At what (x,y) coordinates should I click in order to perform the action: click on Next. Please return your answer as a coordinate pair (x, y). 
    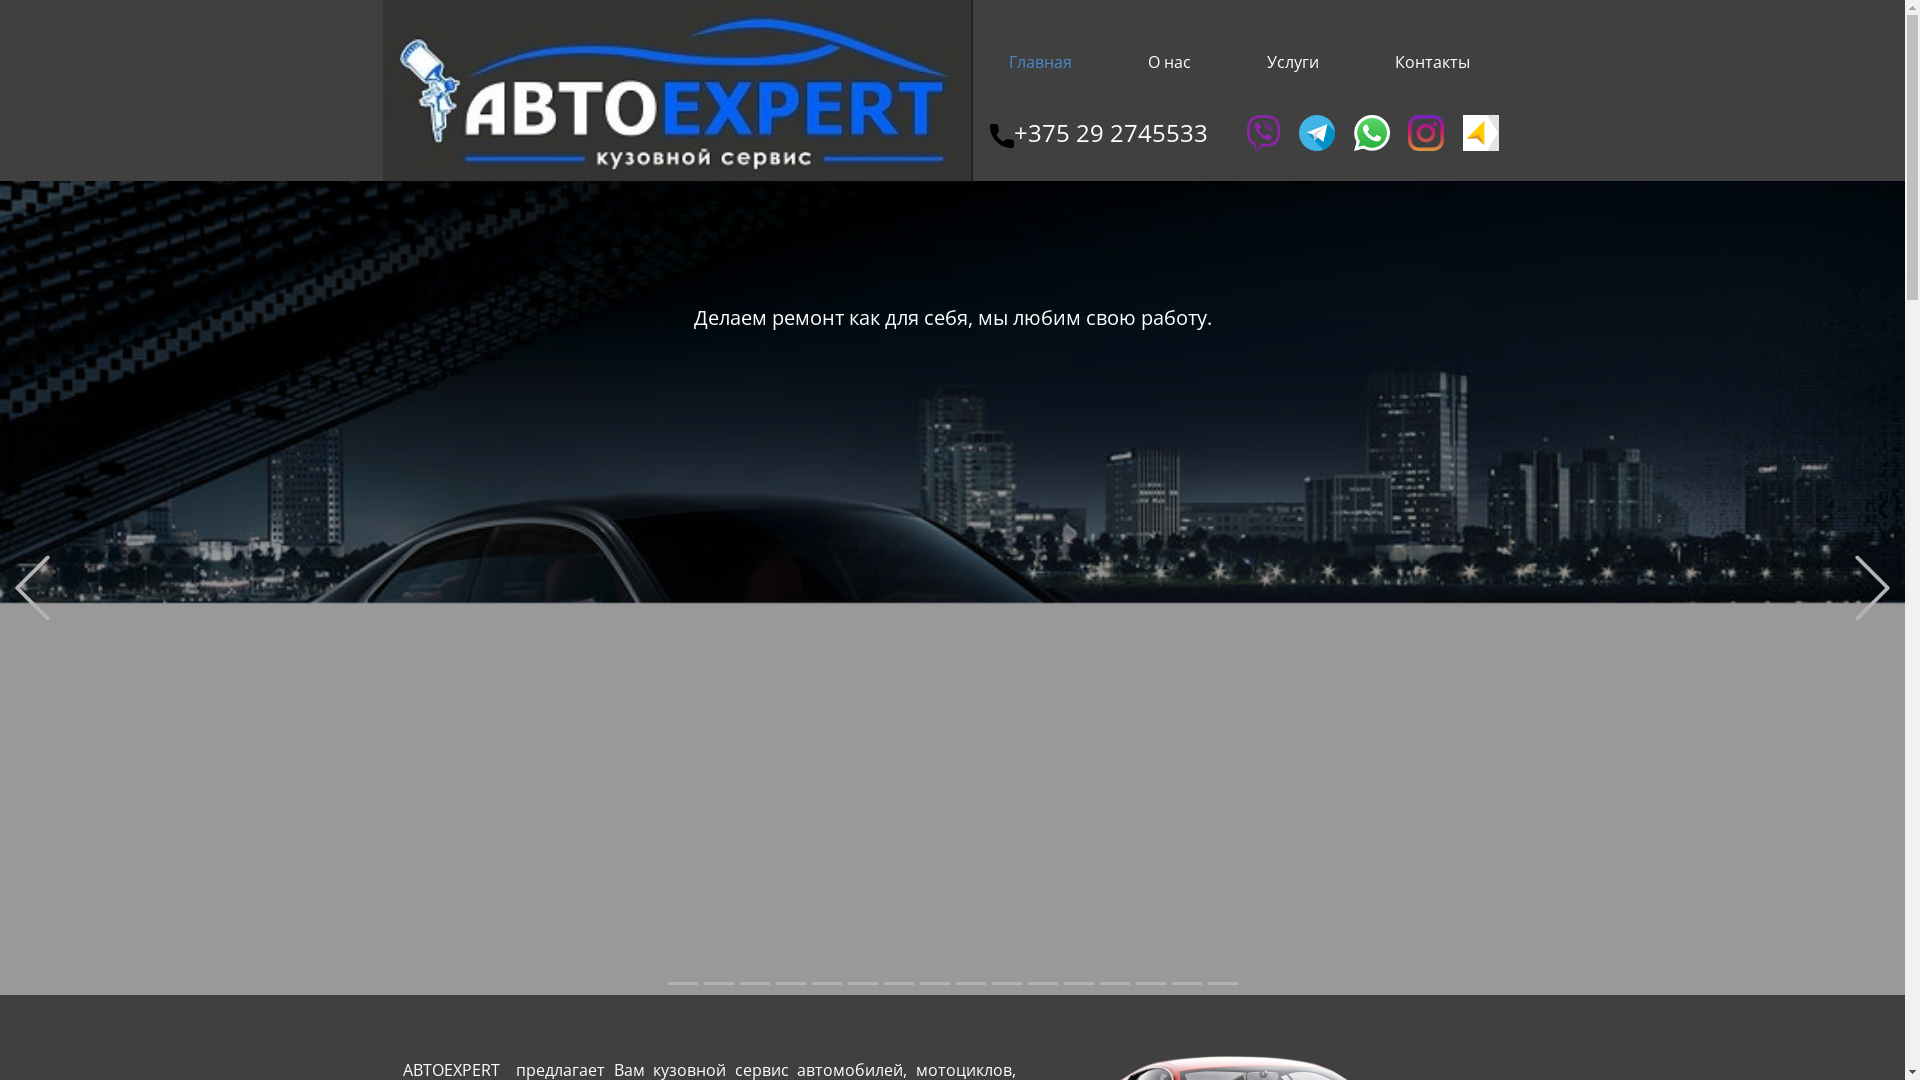
    Looking at the image, I should click on (1872, 588).